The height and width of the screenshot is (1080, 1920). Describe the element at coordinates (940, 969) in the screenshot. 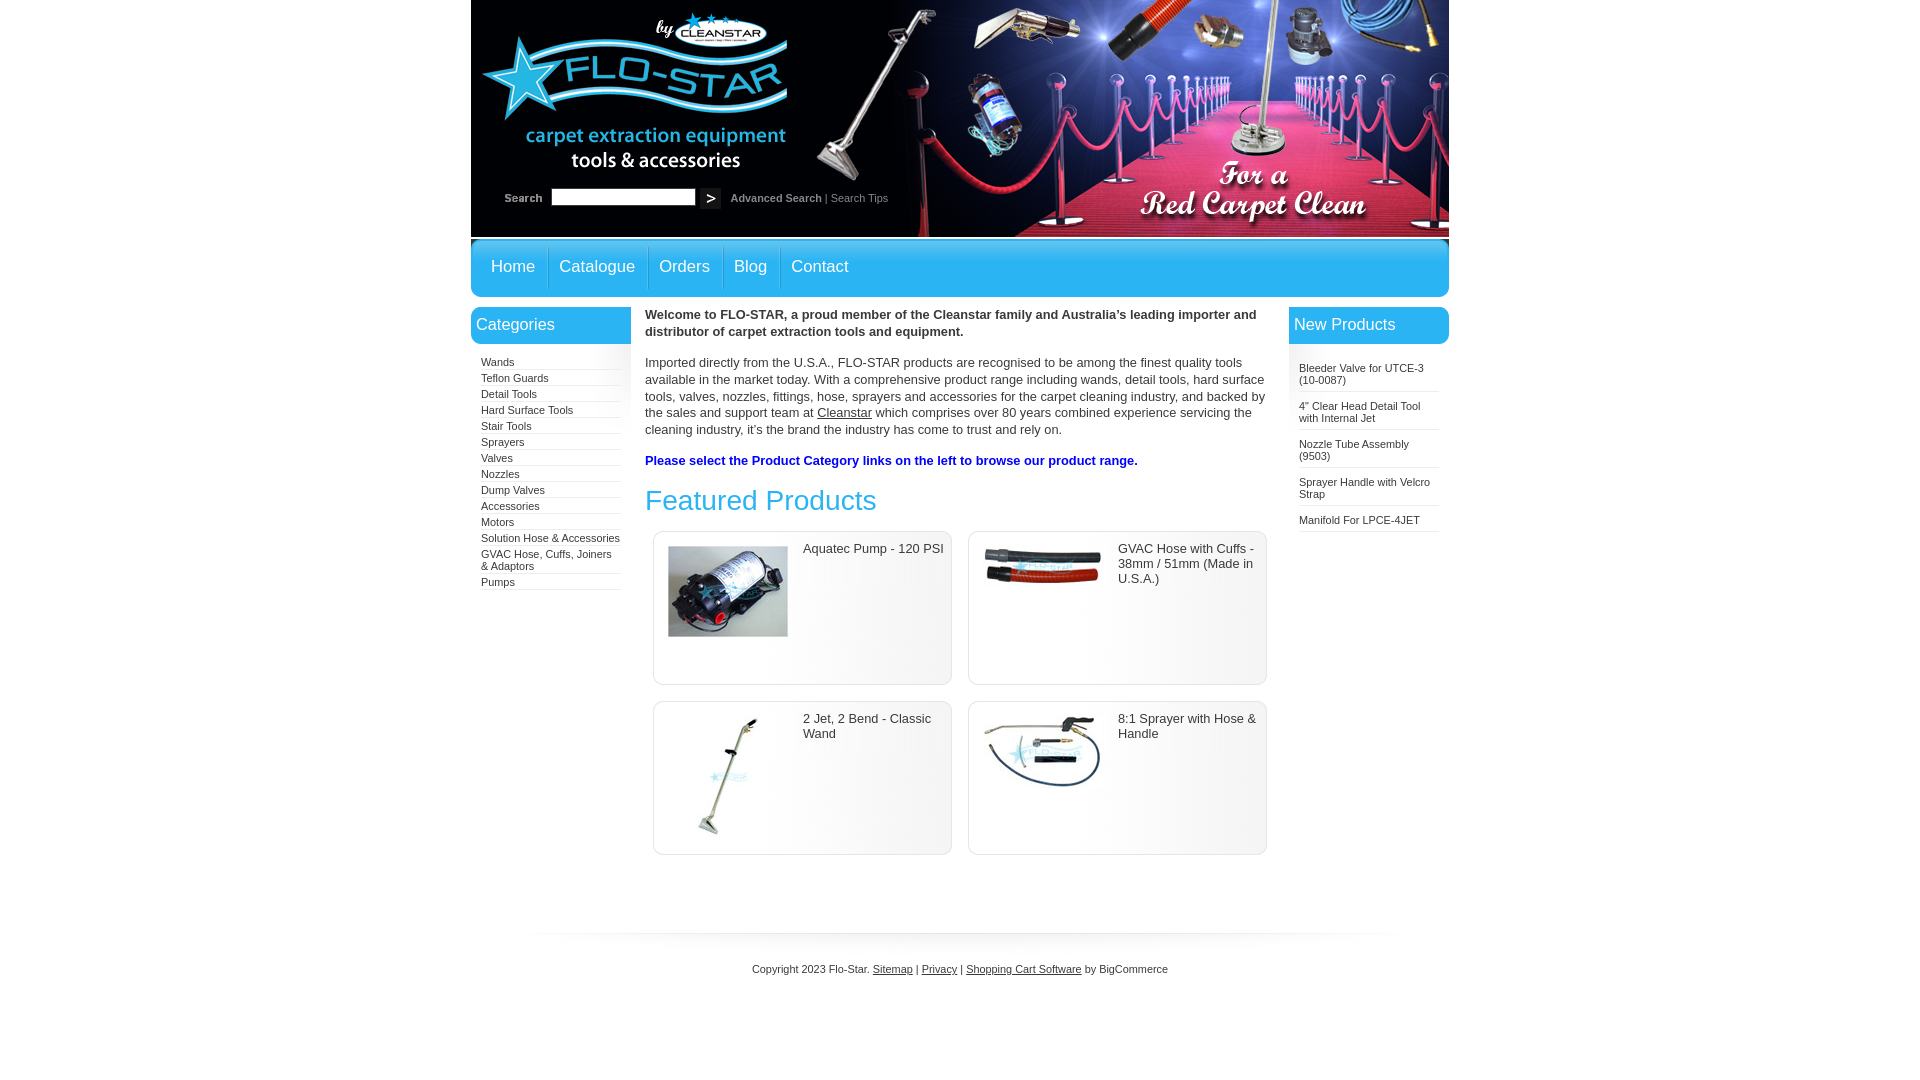

I see `Privacy` at that location.